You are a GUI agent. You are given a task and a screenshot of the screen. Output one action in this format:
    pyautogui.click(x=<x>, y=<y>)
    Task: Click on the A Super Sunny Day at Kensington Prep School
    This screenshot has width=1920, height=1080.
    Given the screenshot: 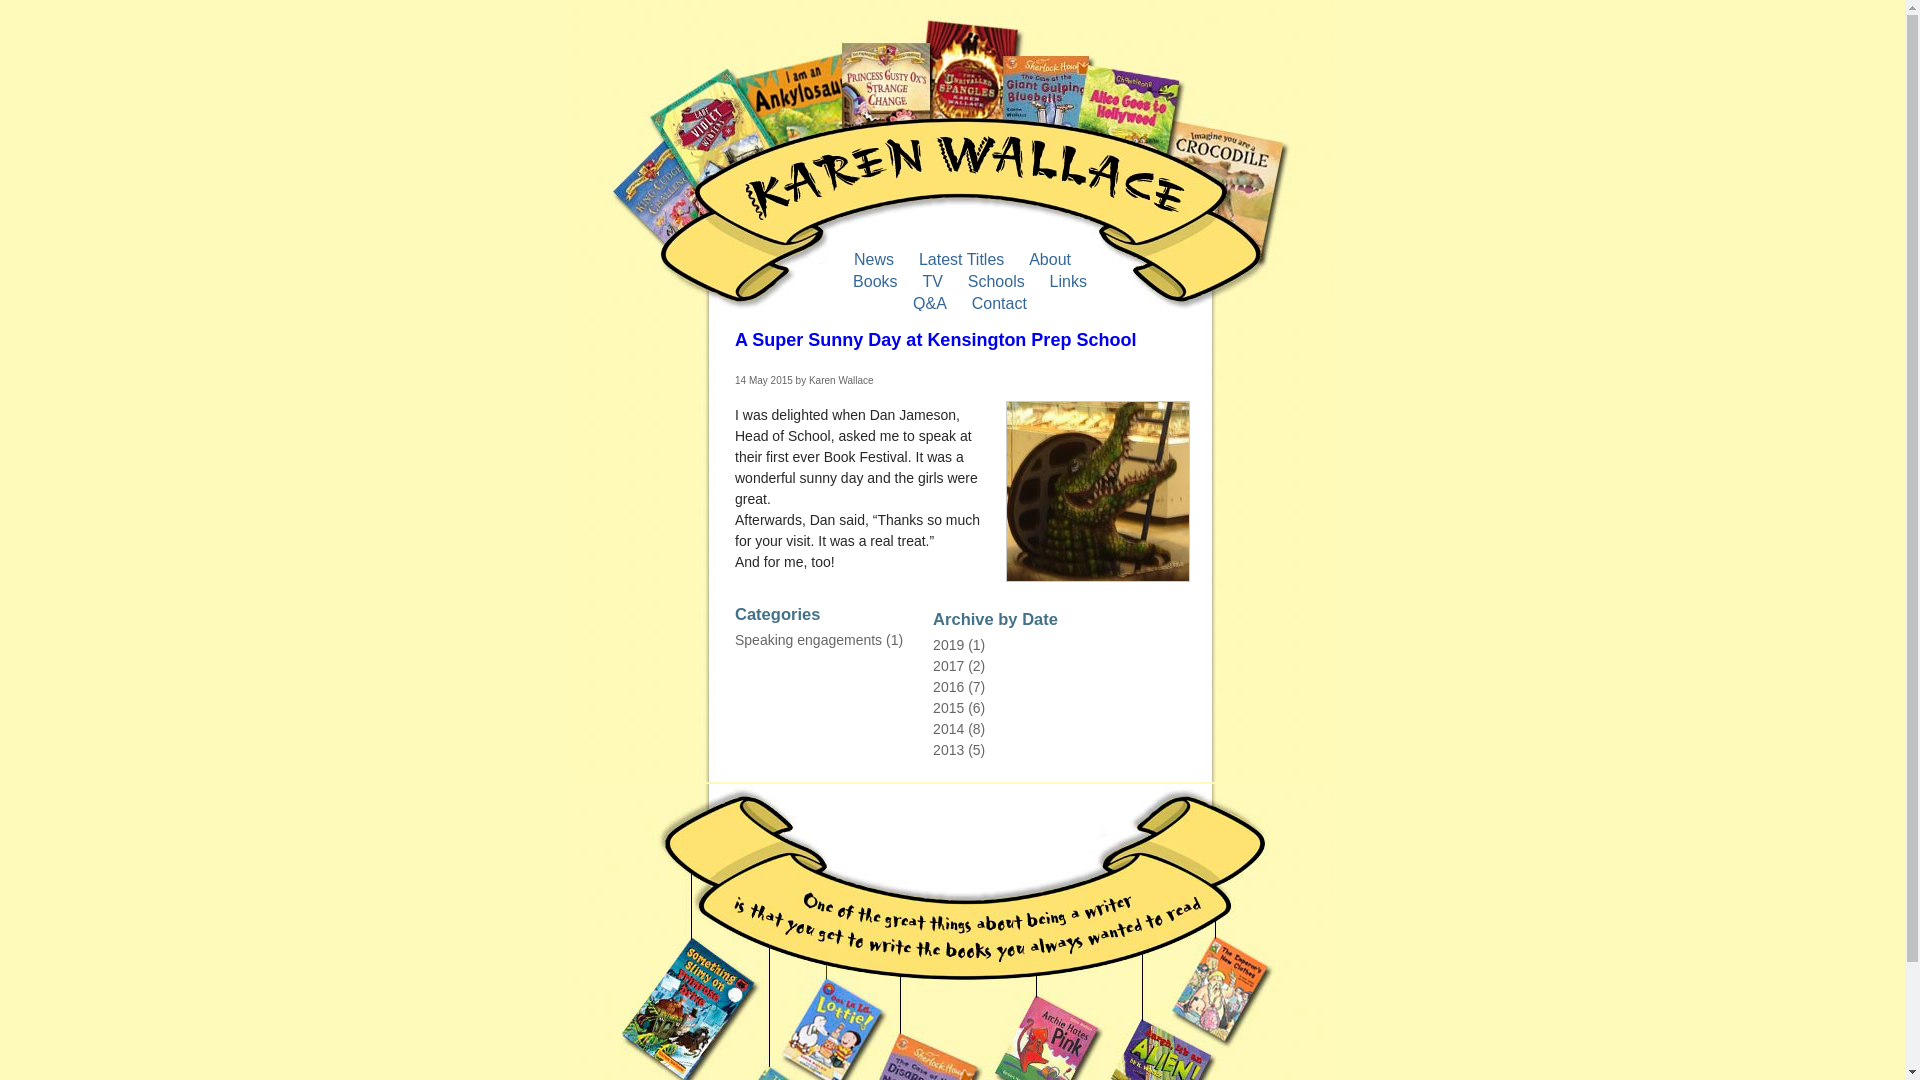 What is the action you would take?
    pyautogui.click(x=936, y=340)
    